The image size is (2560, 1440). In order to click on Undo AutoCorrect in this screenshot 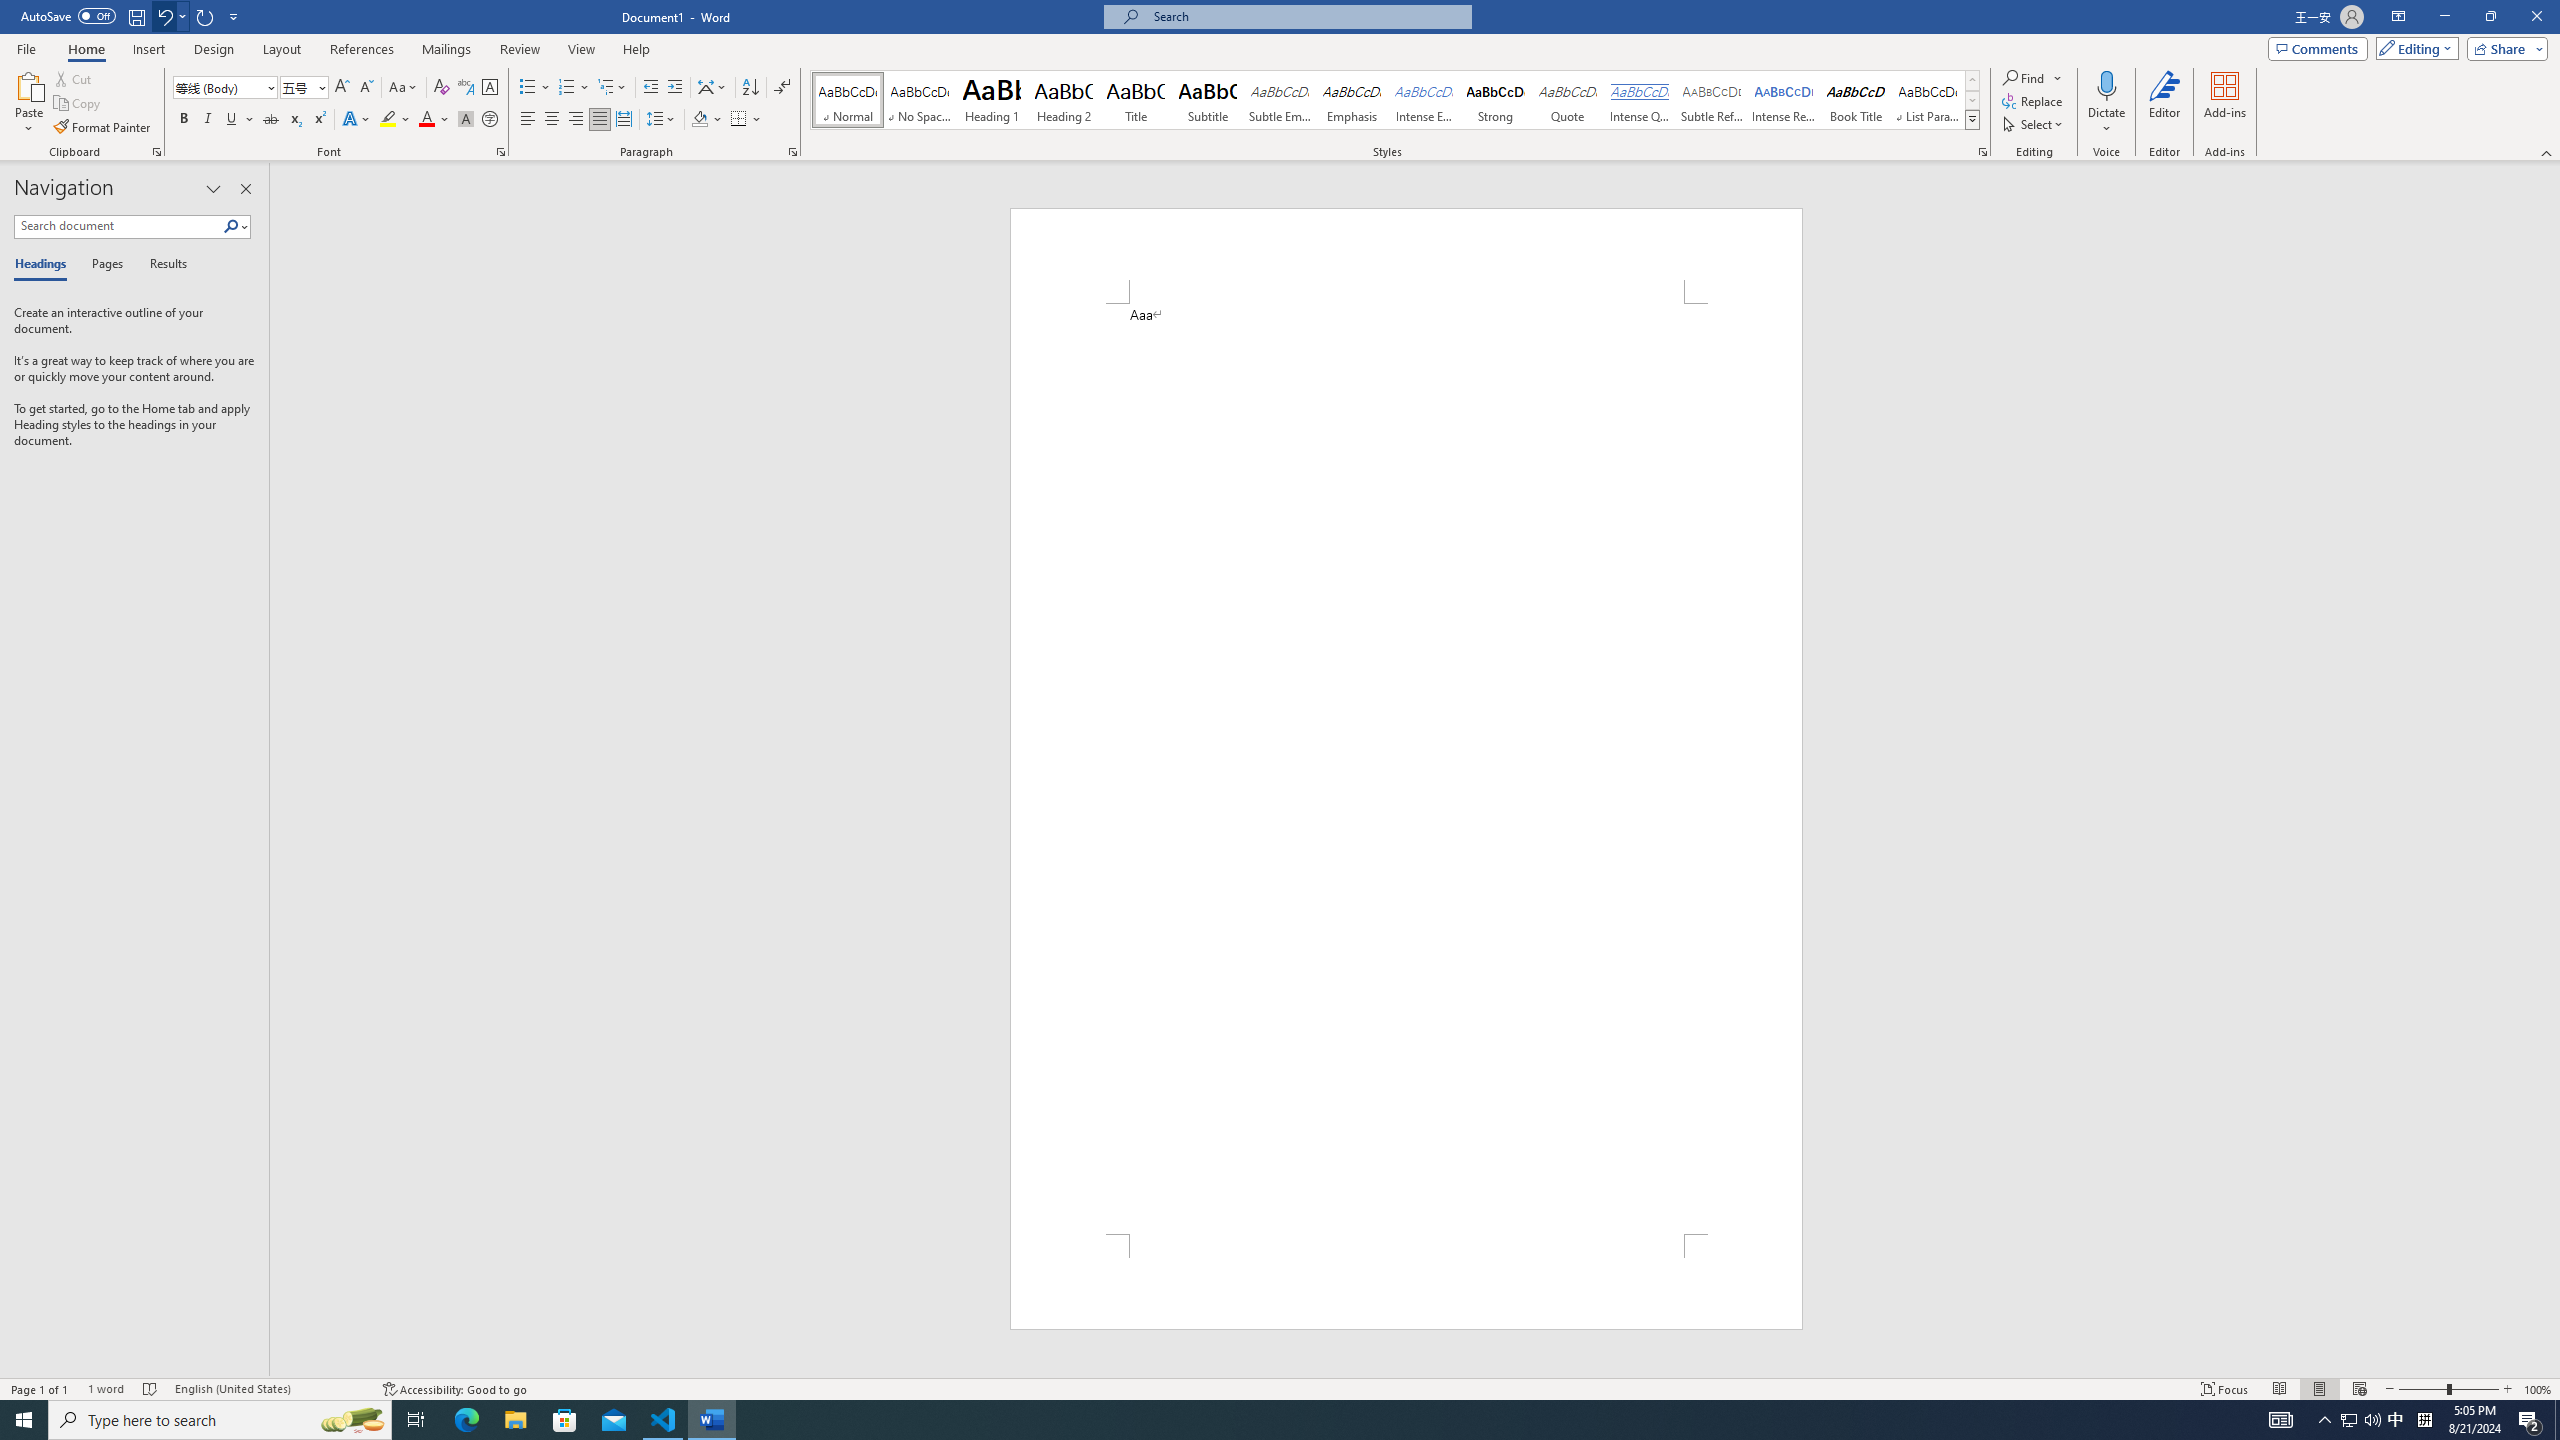, I will do `click(170, 16)`.